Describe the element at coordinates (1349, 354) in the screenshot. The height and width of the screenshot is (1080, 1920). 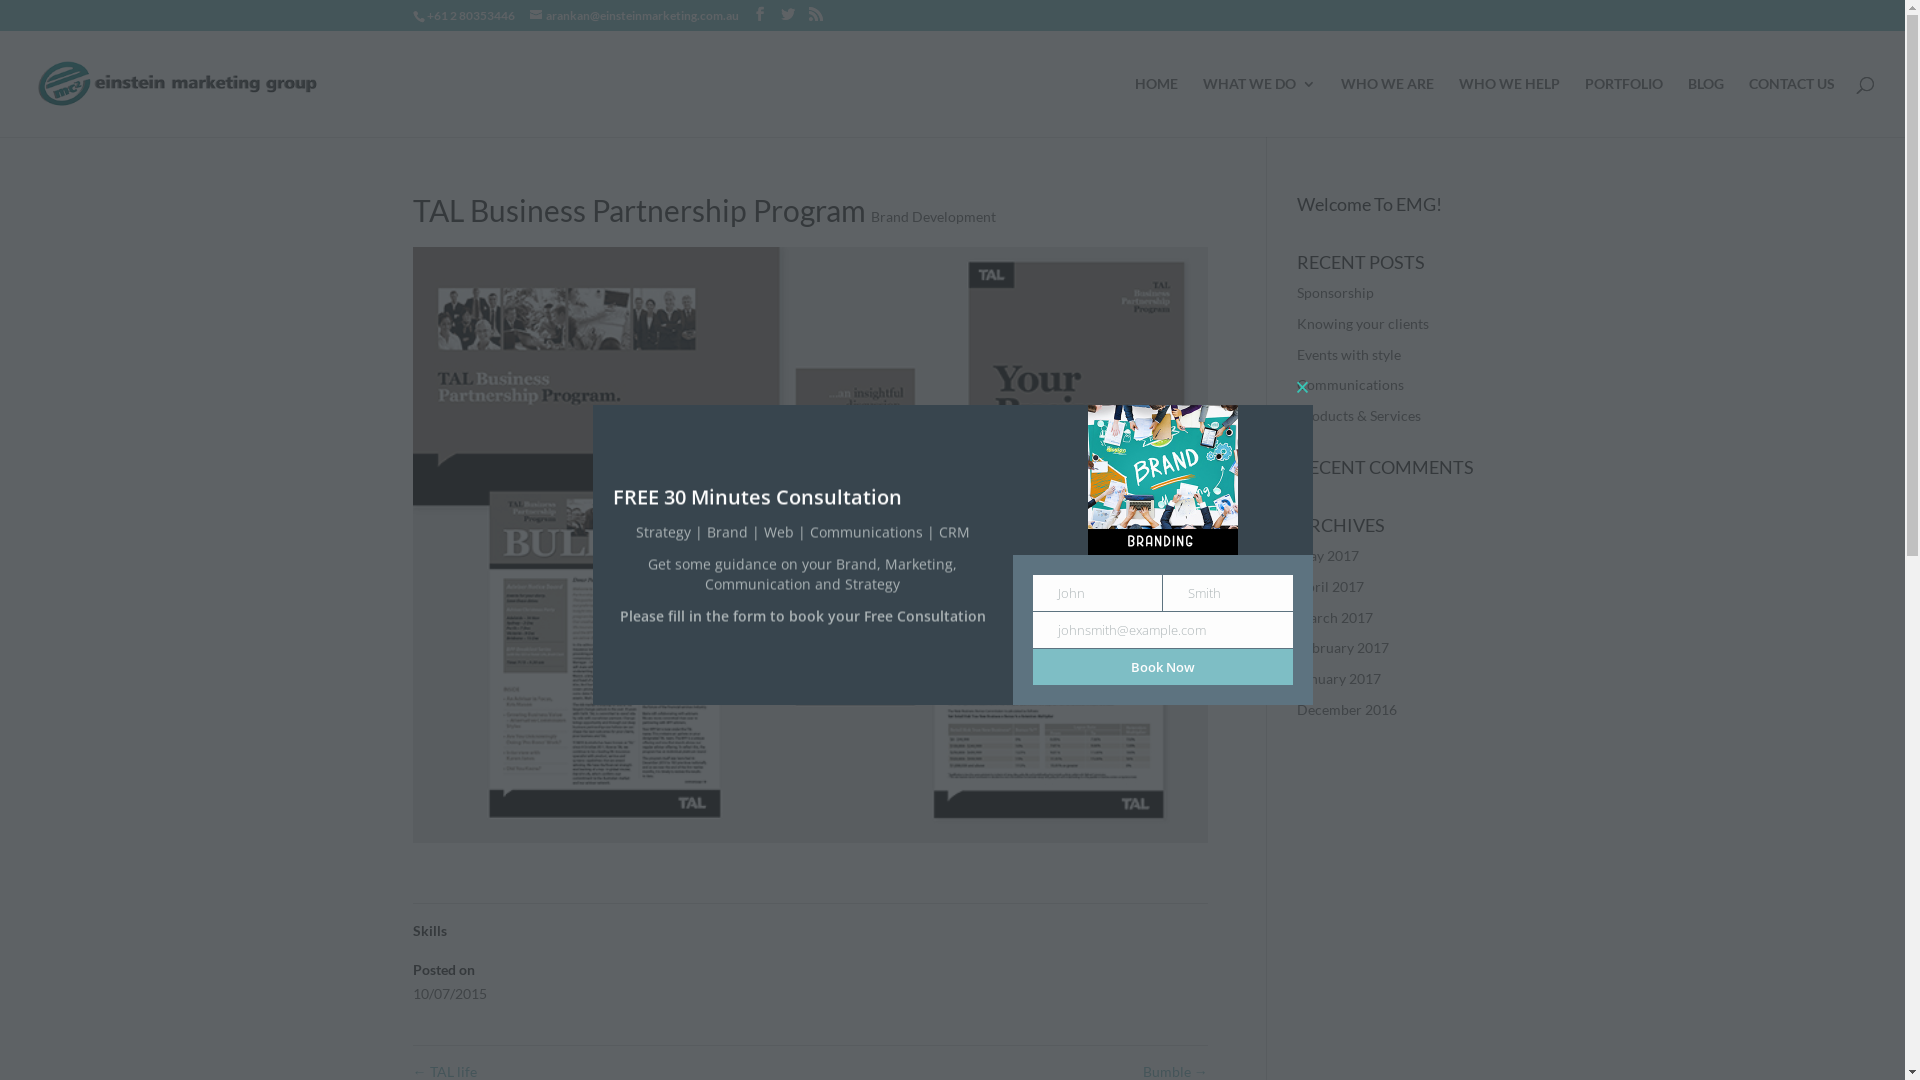
I see `Events with style` at that location.